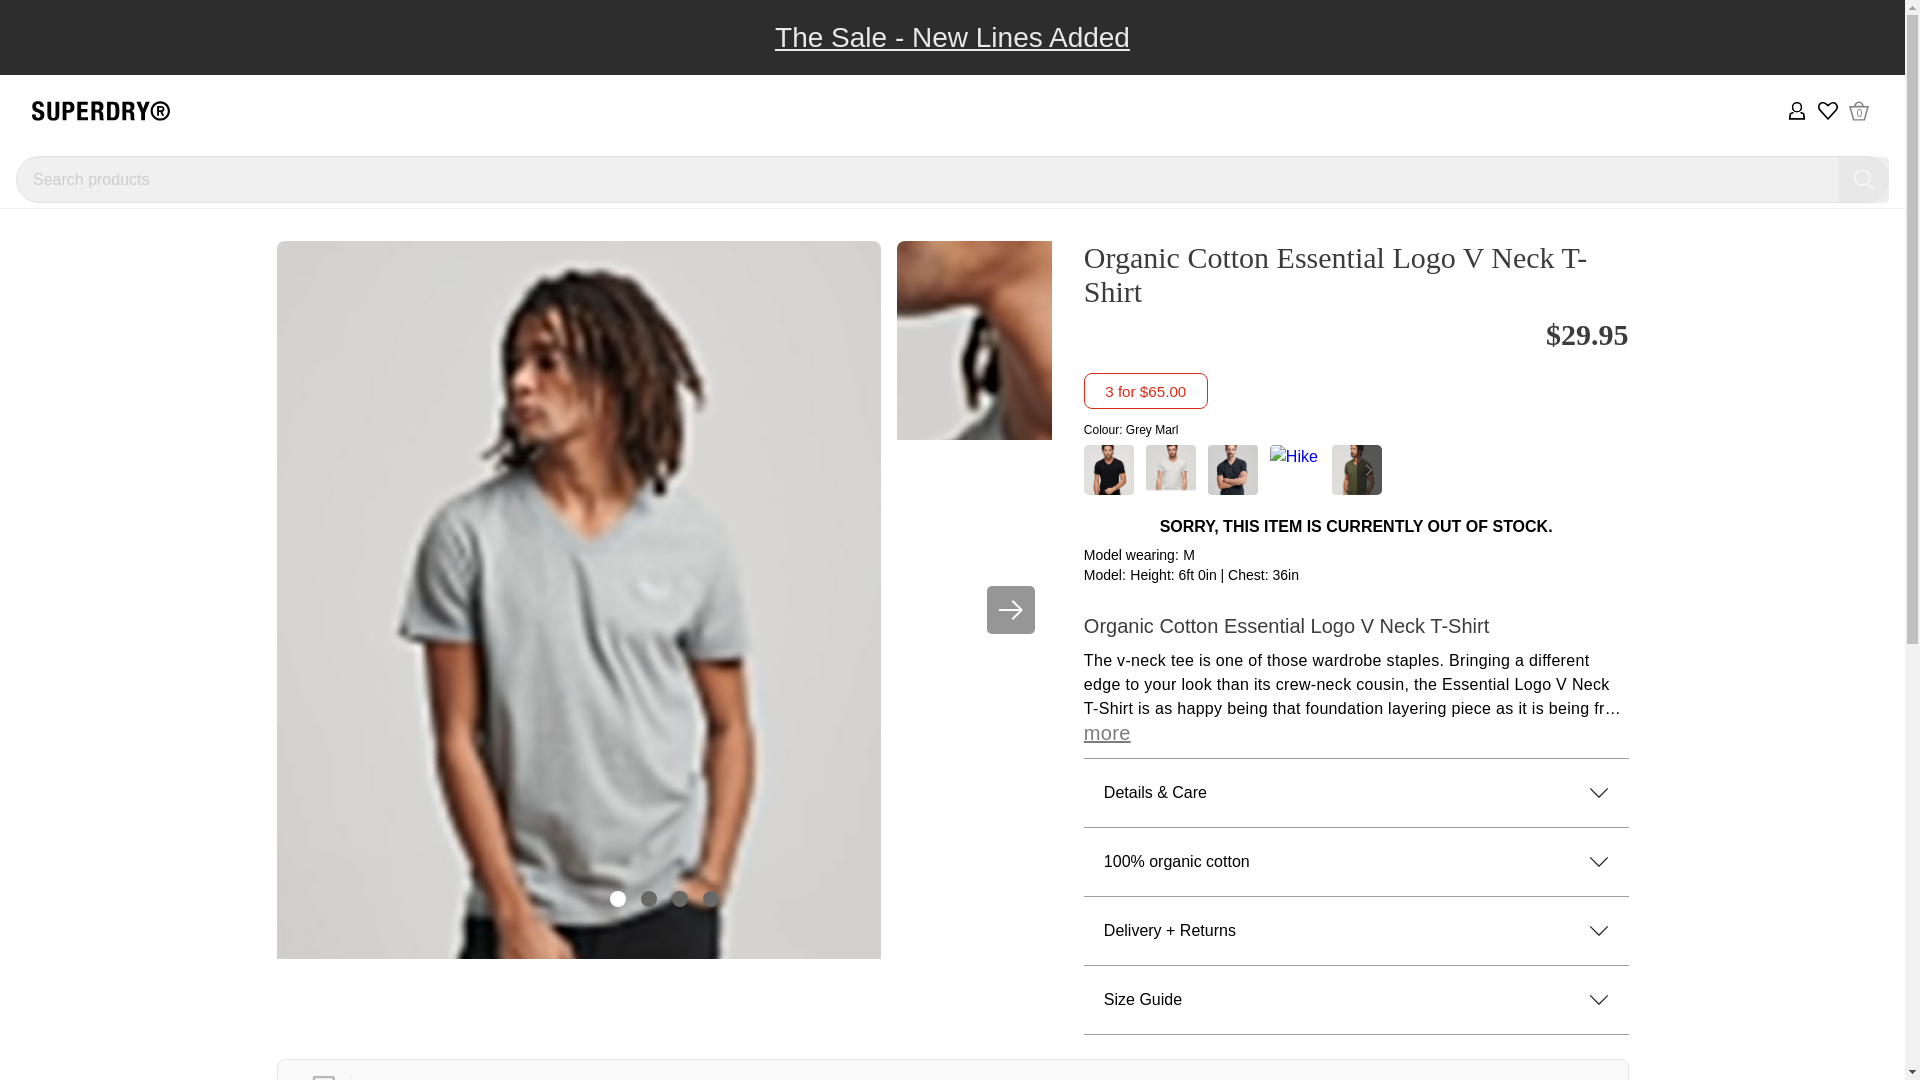 The image size is (1920, 1080). What do you see at coordinates (1796, 110) in the screenshot?
I see `My Account` at bounding box center [1796, 110].